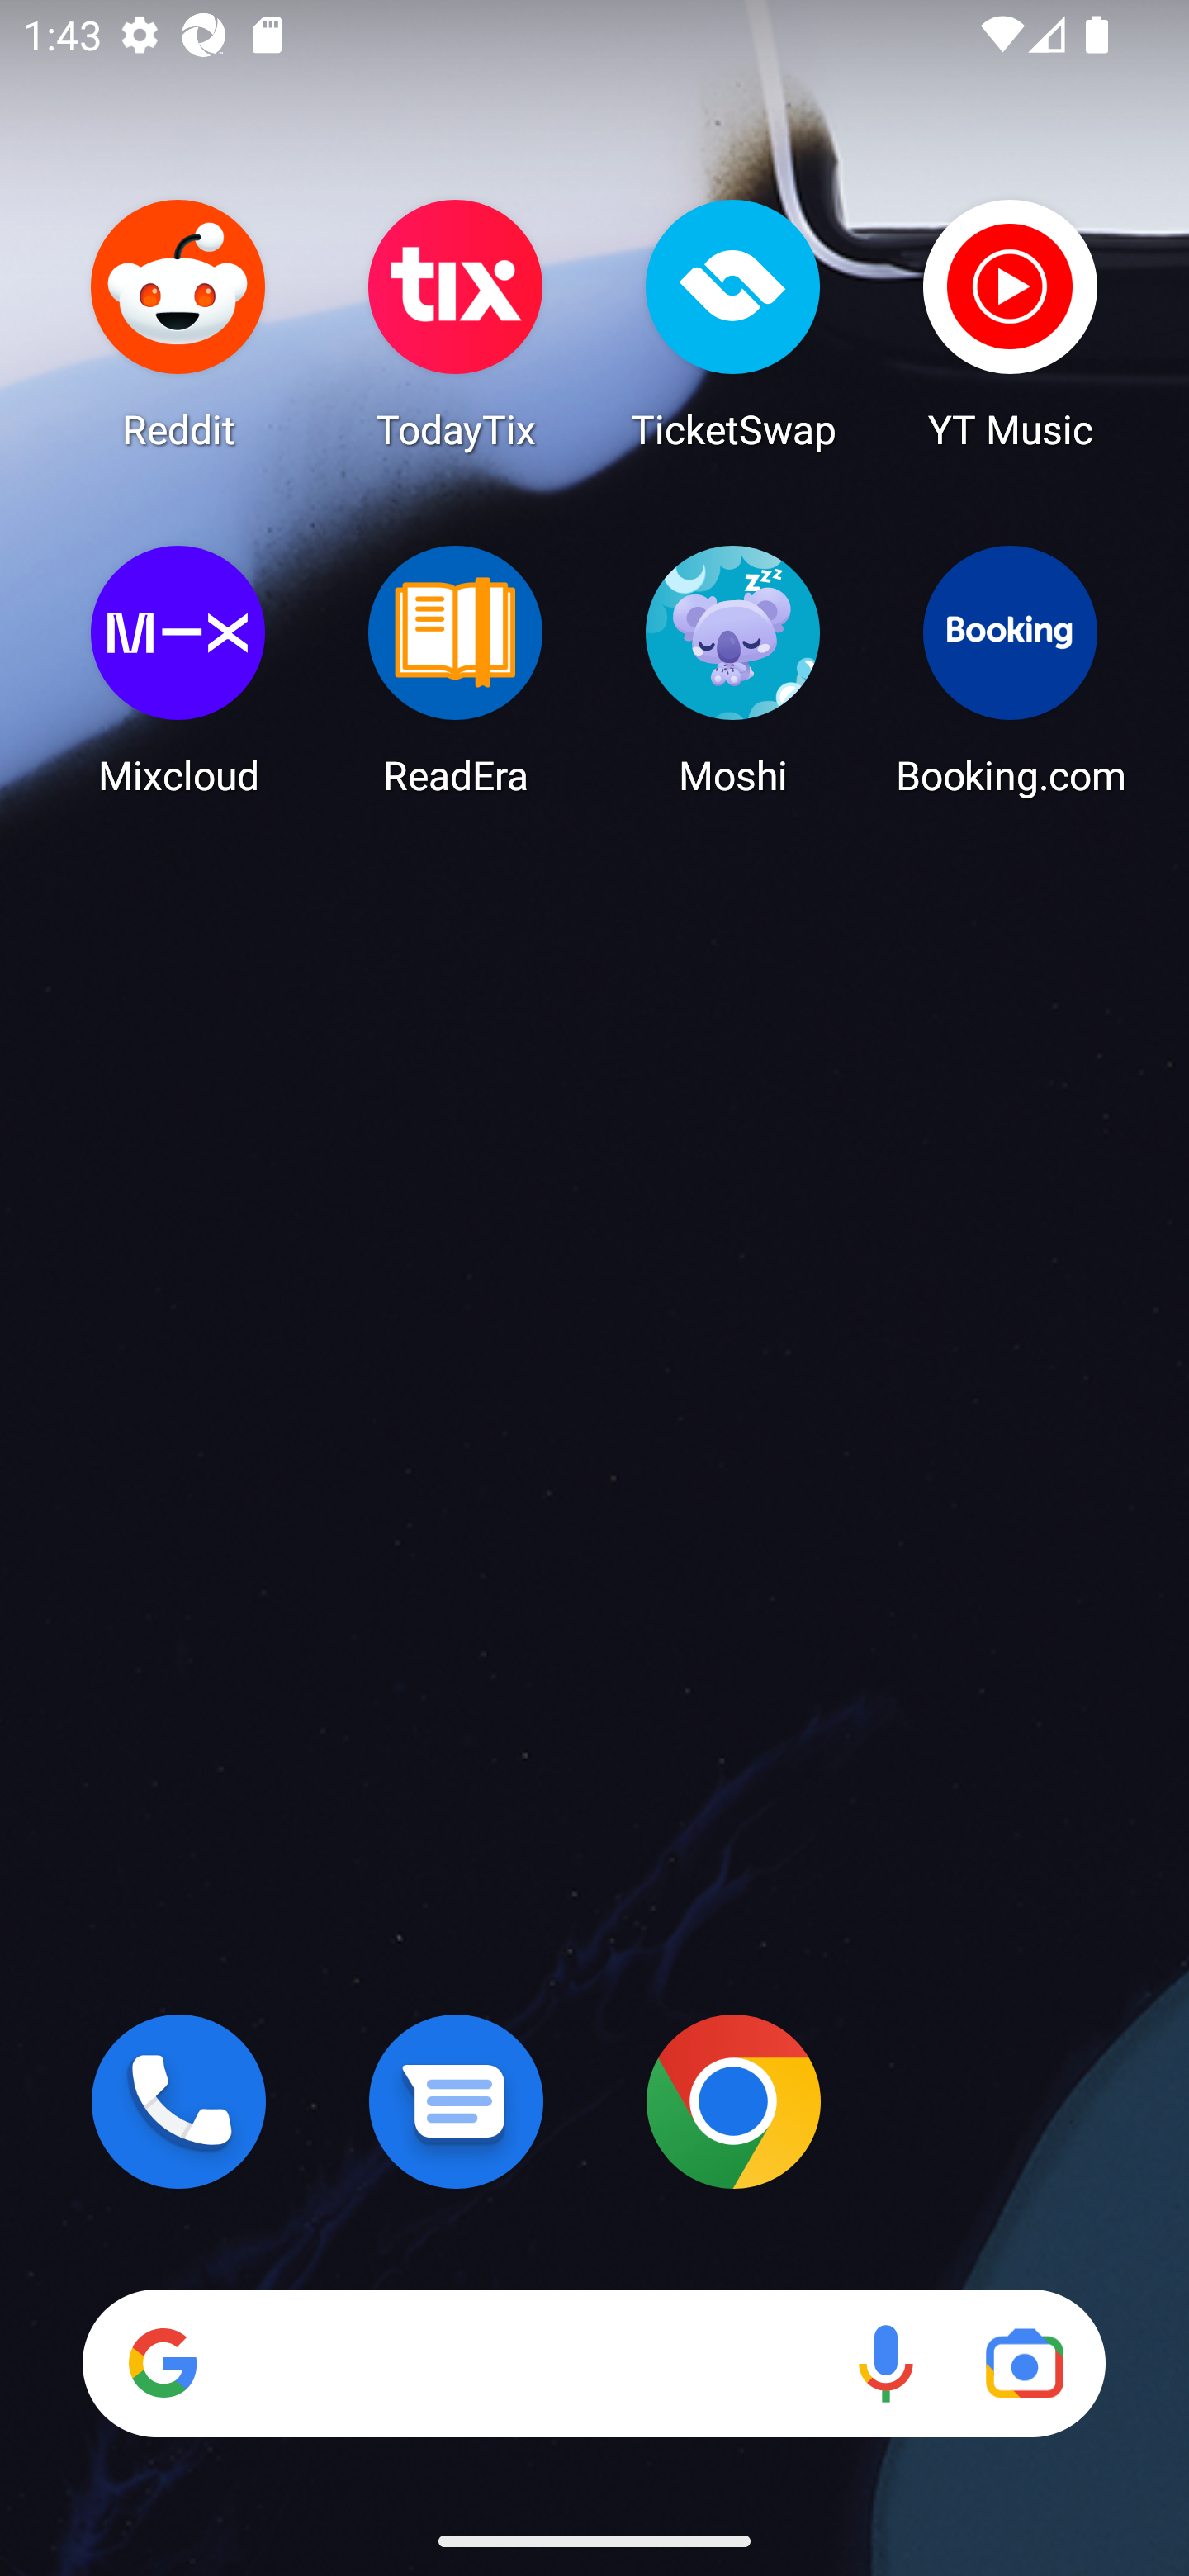 This screenshot has width=1189, height=2576. Describe the element at coordinates (594, 2363) in the screenshot. I see `Search Voice search Google Lens` at that location.